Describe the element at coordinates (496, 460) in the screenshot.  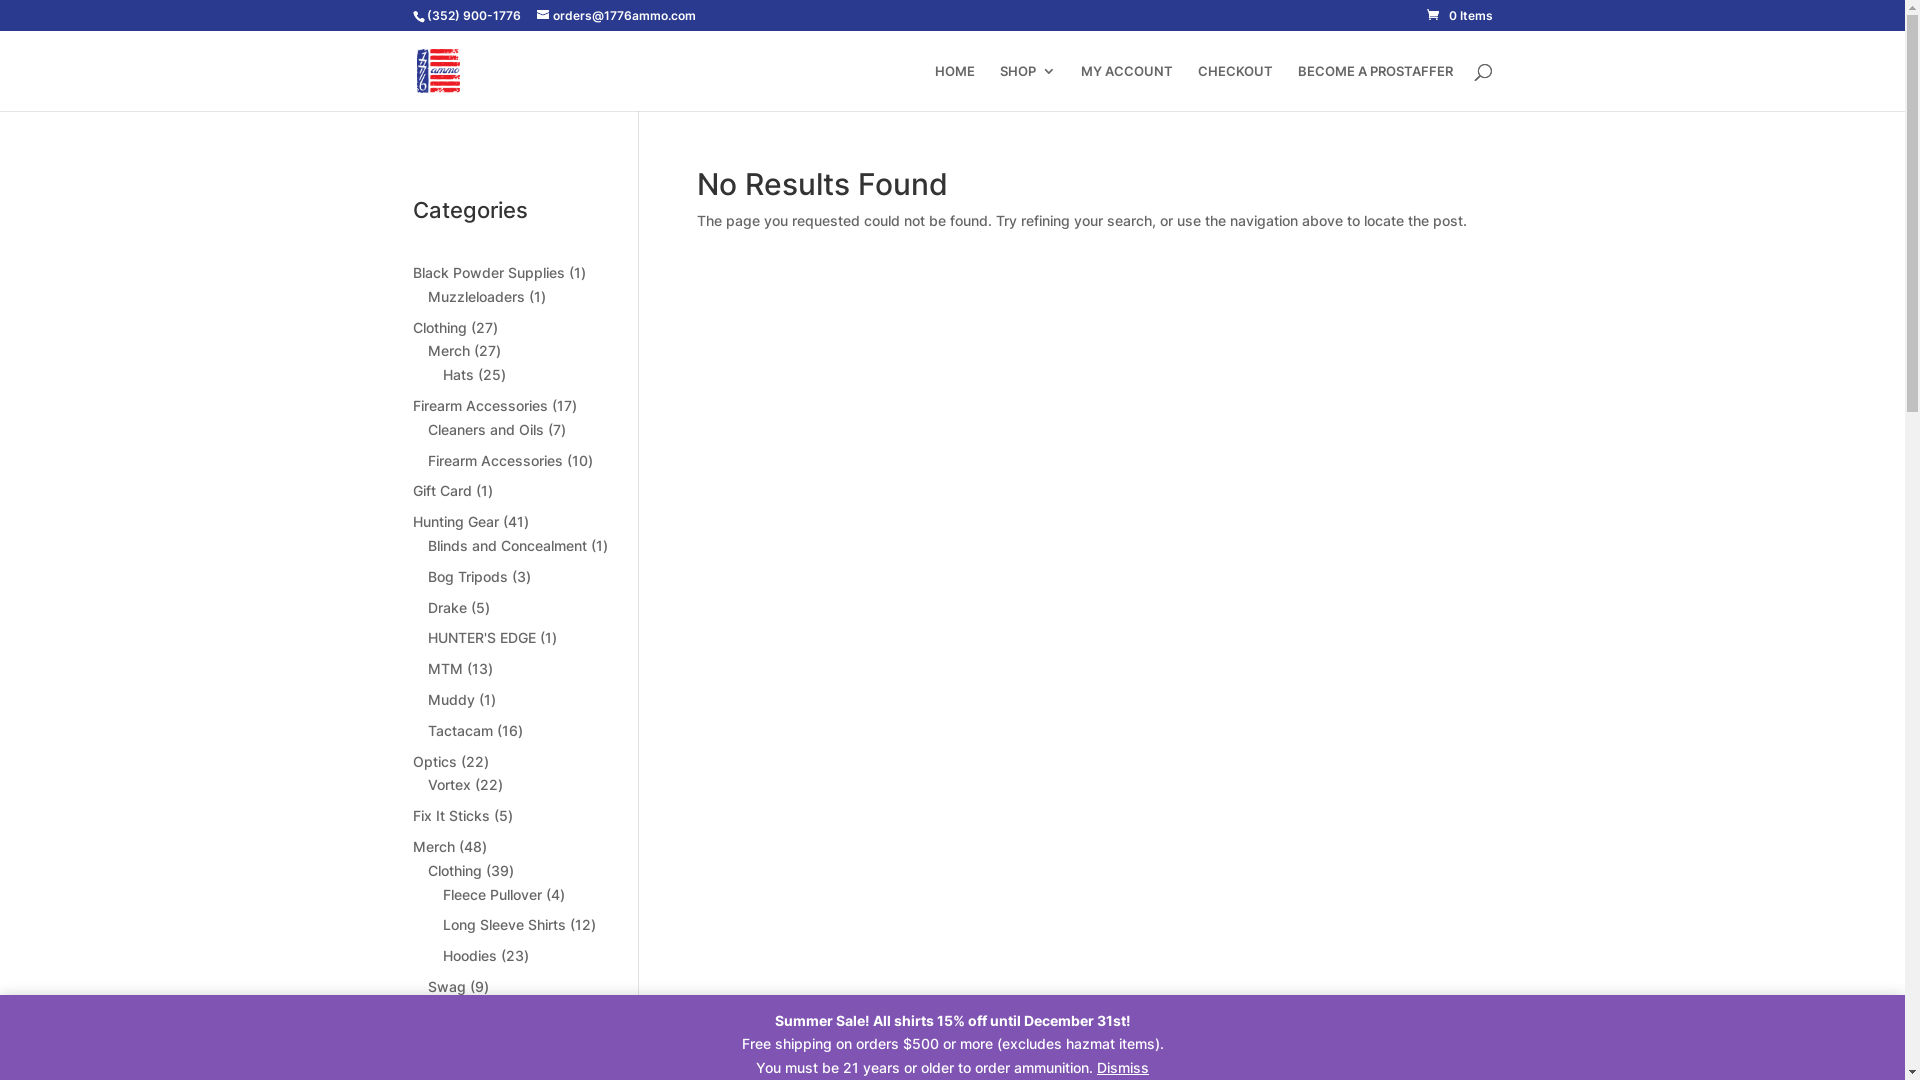
I see `Firearm Accessories` at that location.